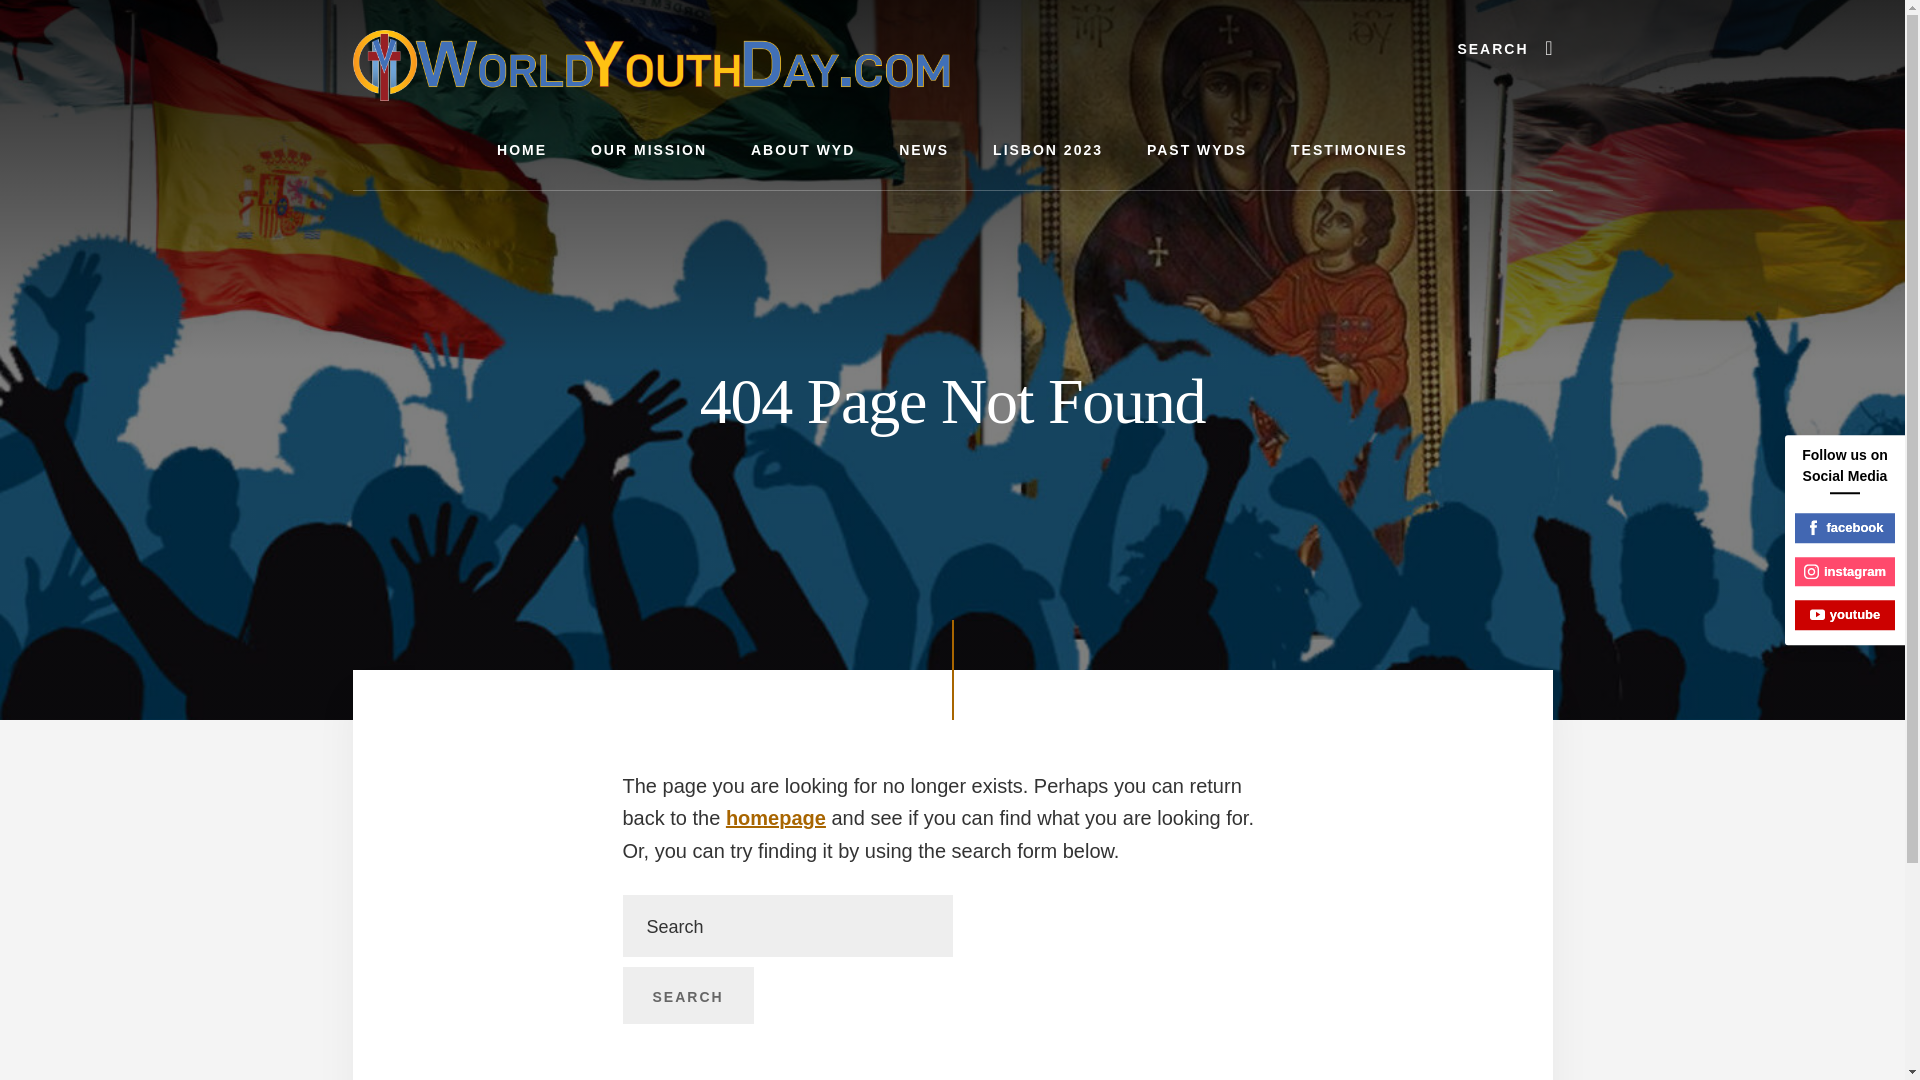 The height and width of the screenshot is (1080, 1920). What do you see at coordinates (1197, 150) in the screenshot?
I see `PAST WYDS` at bounding box center [1197, 150].